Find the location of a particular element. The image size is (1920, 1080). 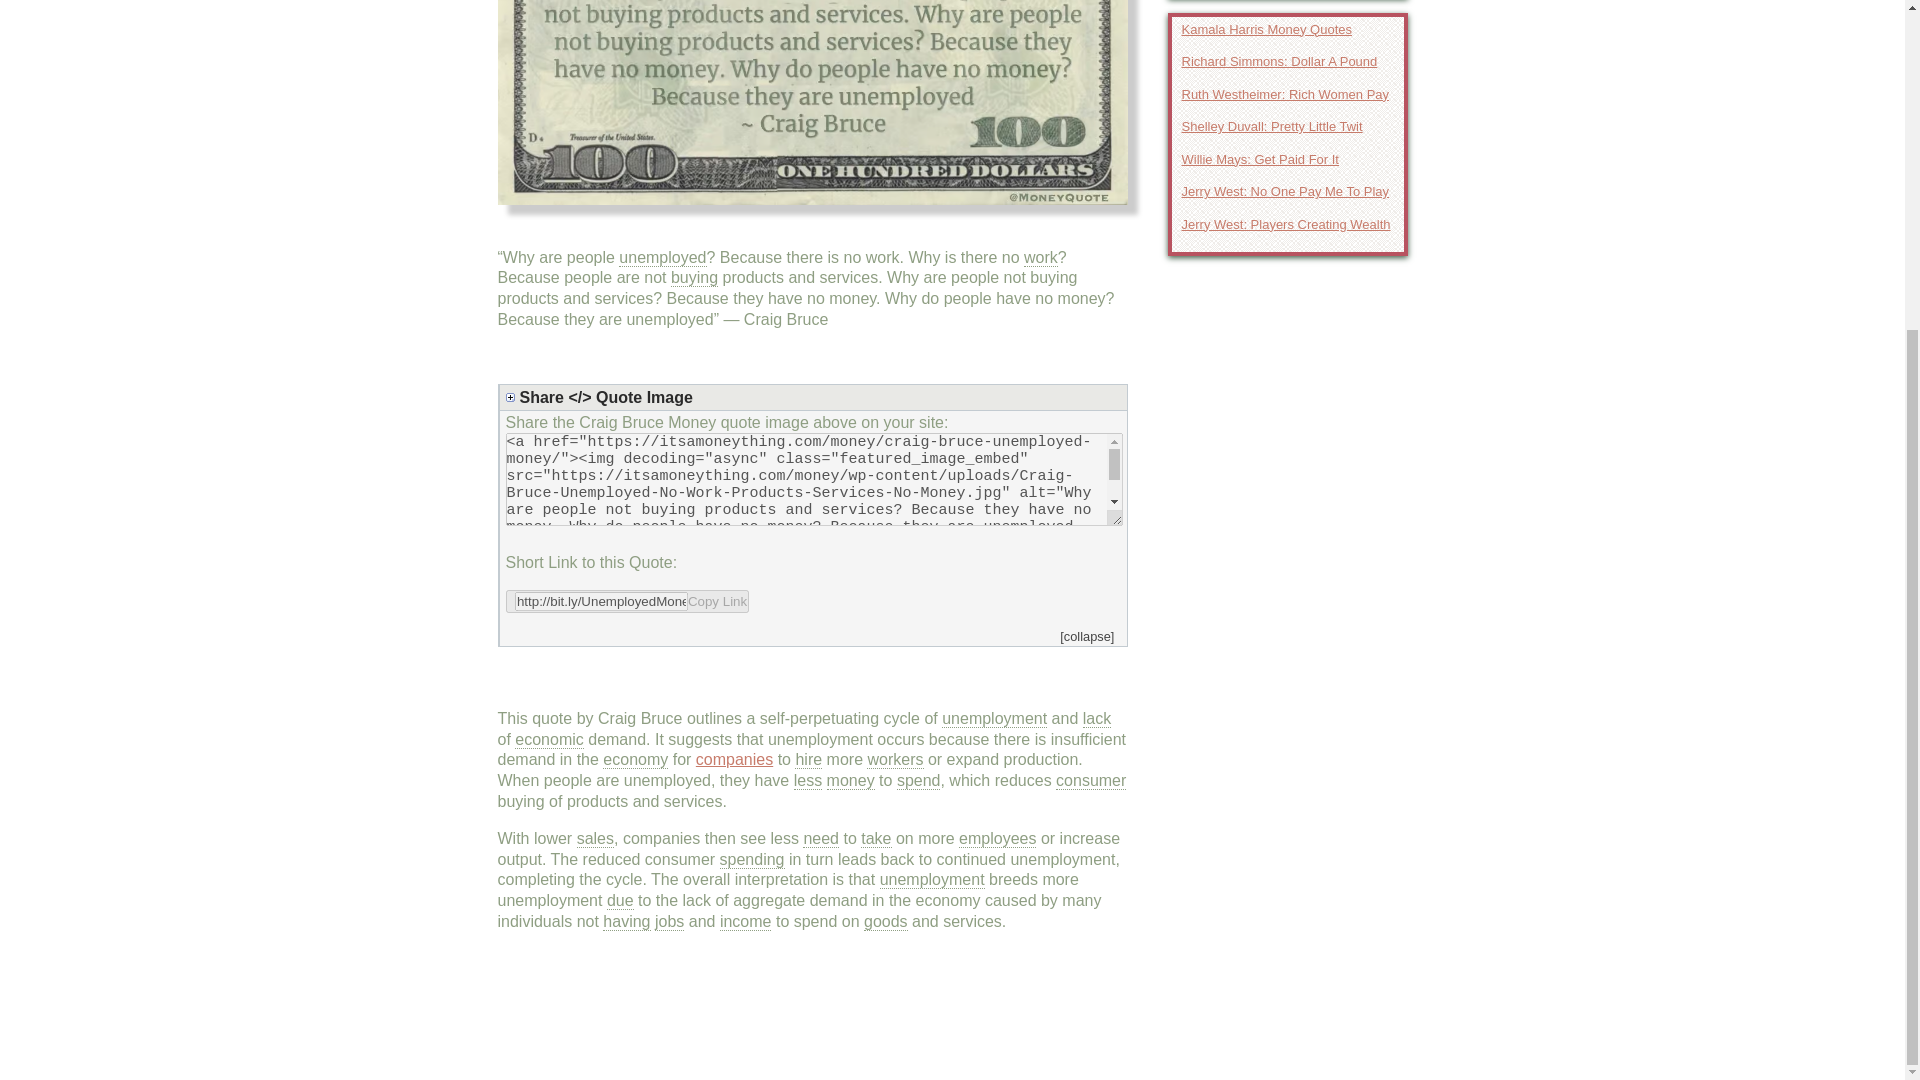

  Copy Link is located at coordinates (628, 601).